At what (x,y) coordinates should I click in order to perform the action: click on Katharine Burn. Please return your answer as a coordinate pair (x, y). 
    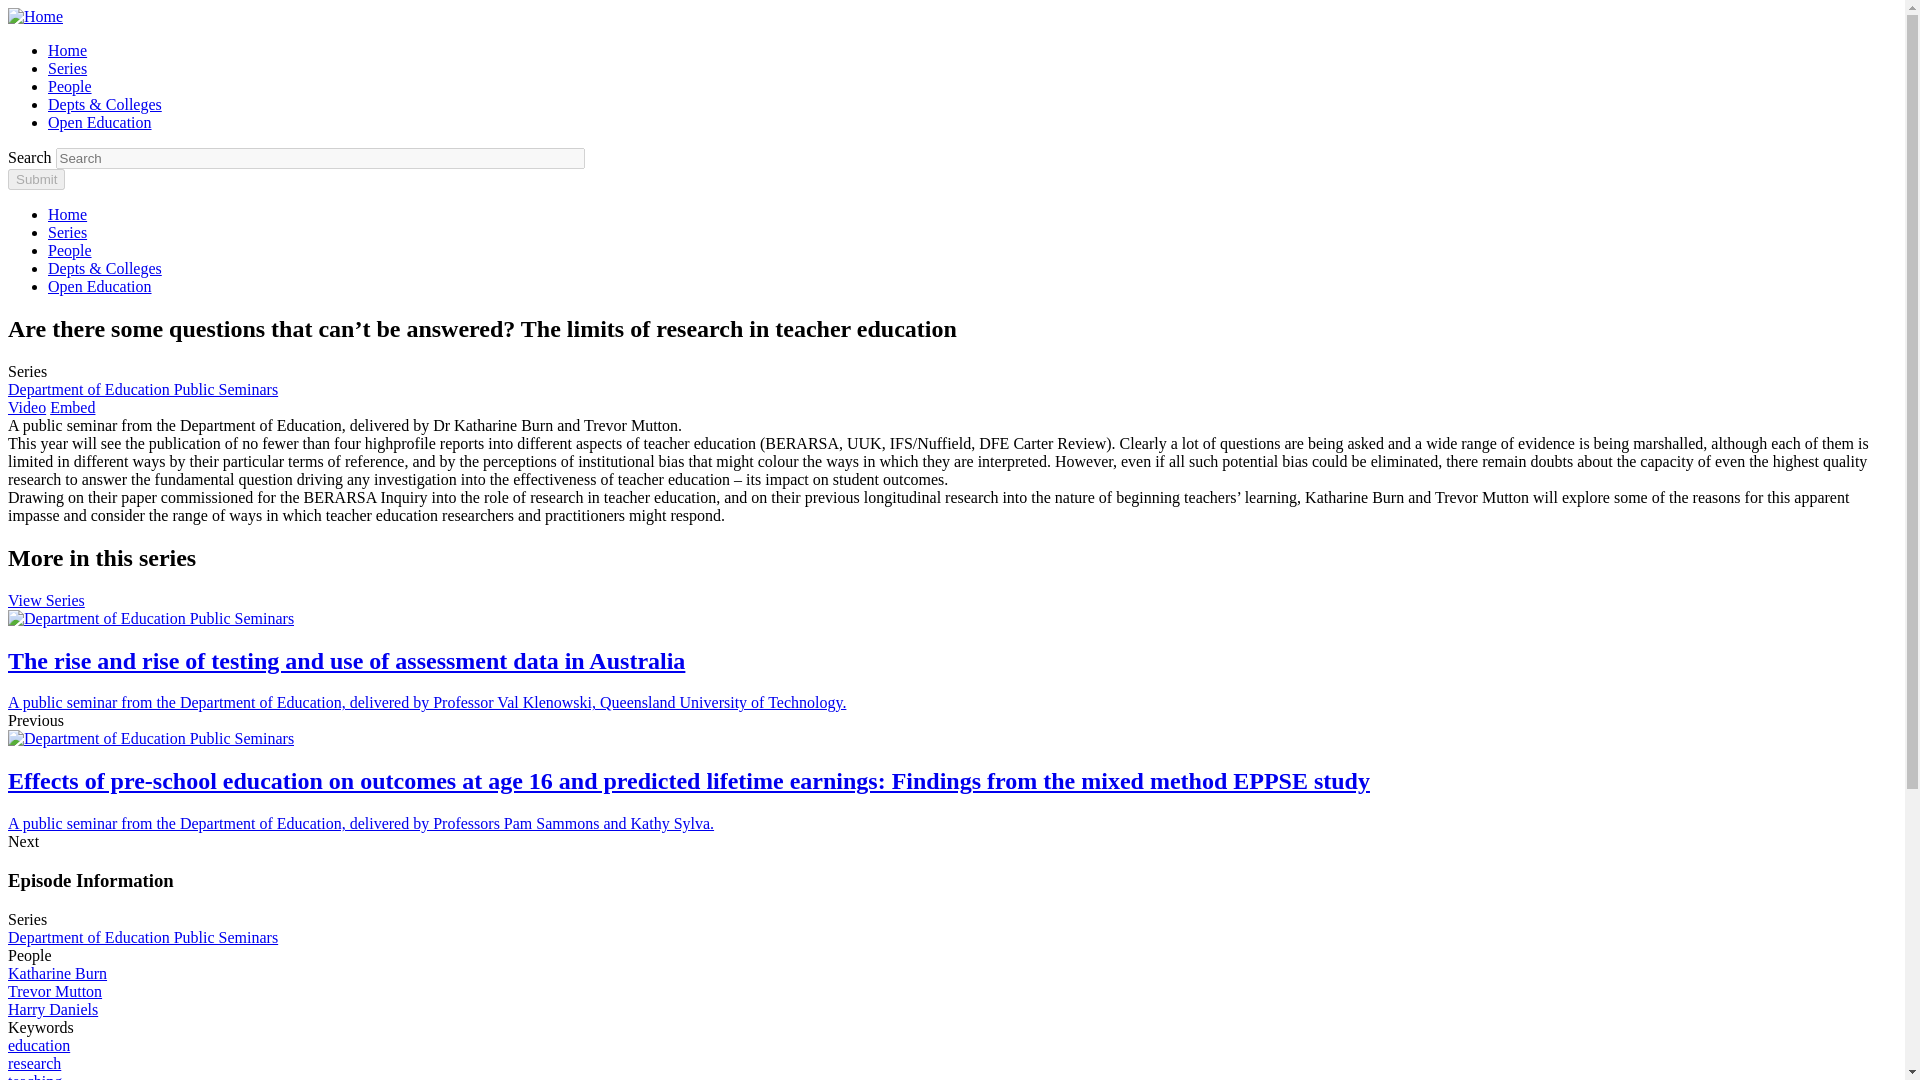
    Looking at the image, I should click on (57, 973).